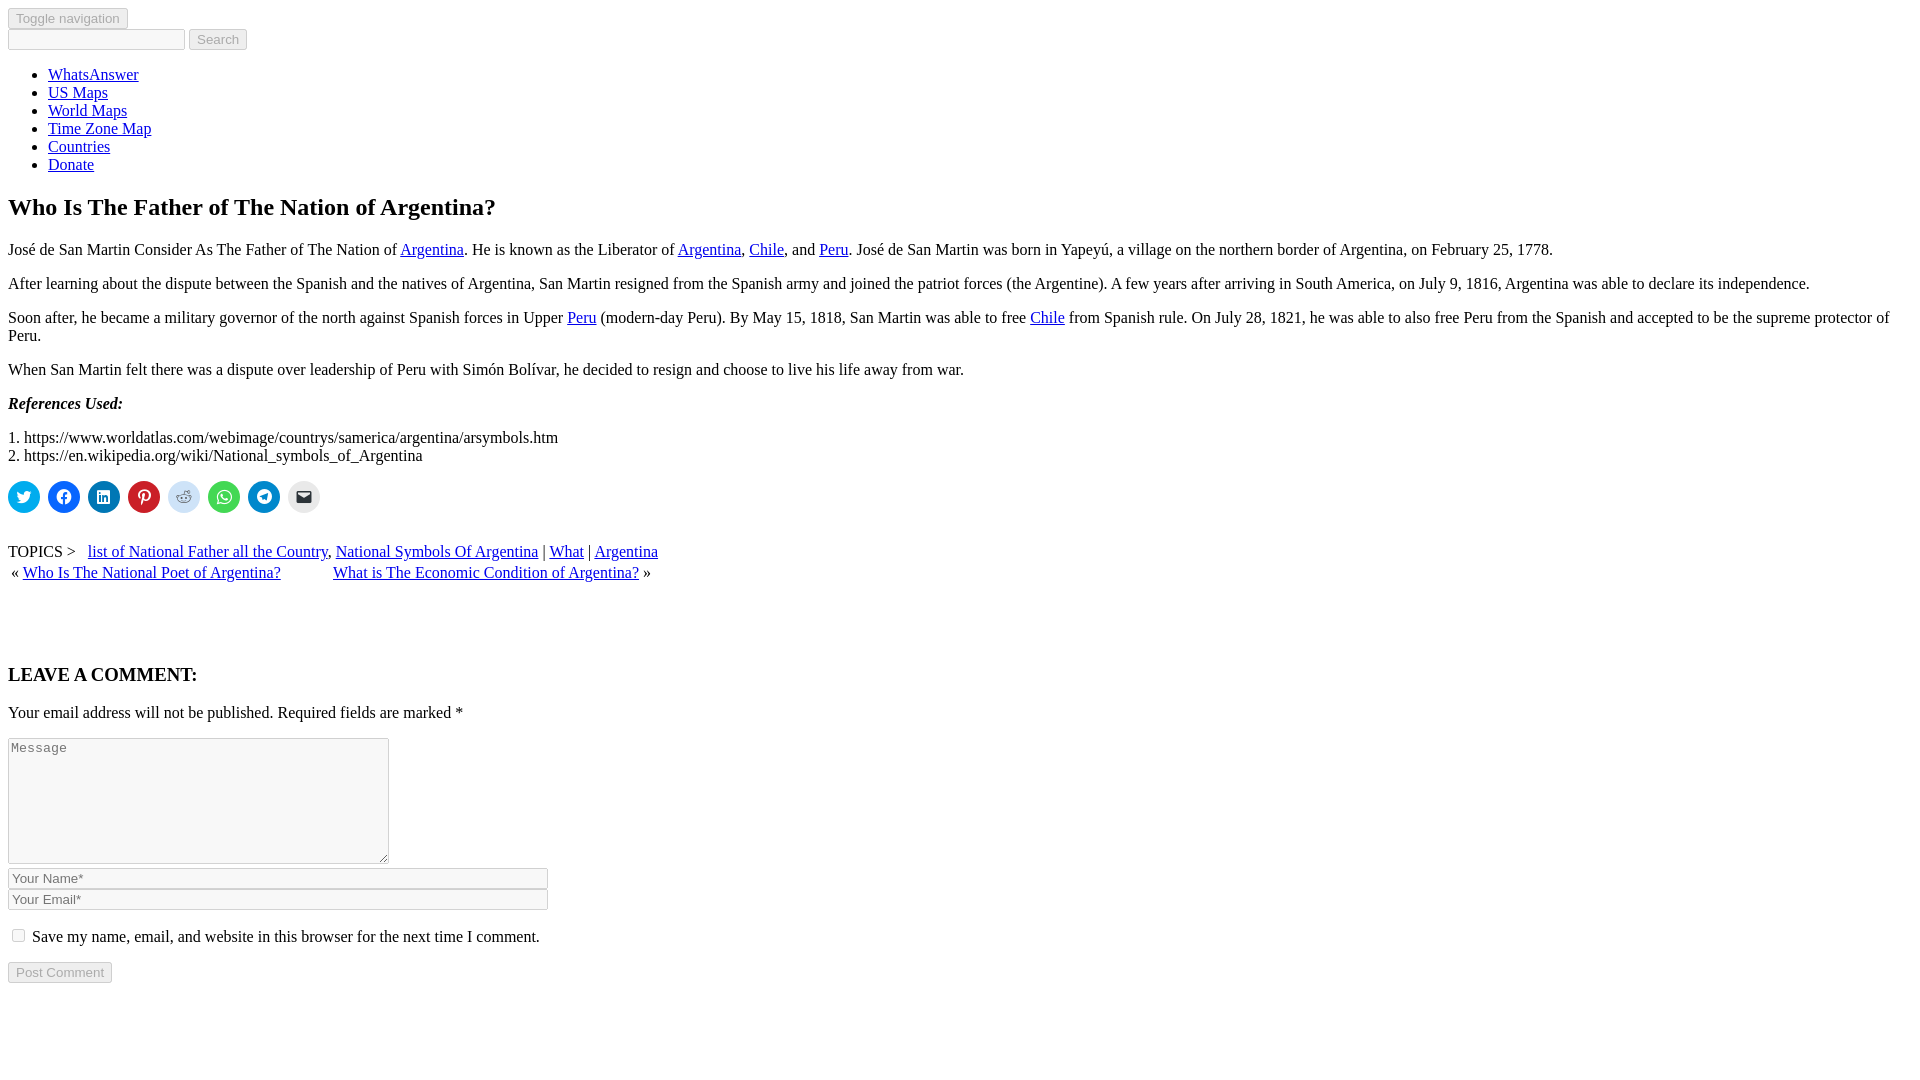  What do you see at coordinates (78, 146) in the screenshot?
I see `Countries` at bounding box center [78, 146].